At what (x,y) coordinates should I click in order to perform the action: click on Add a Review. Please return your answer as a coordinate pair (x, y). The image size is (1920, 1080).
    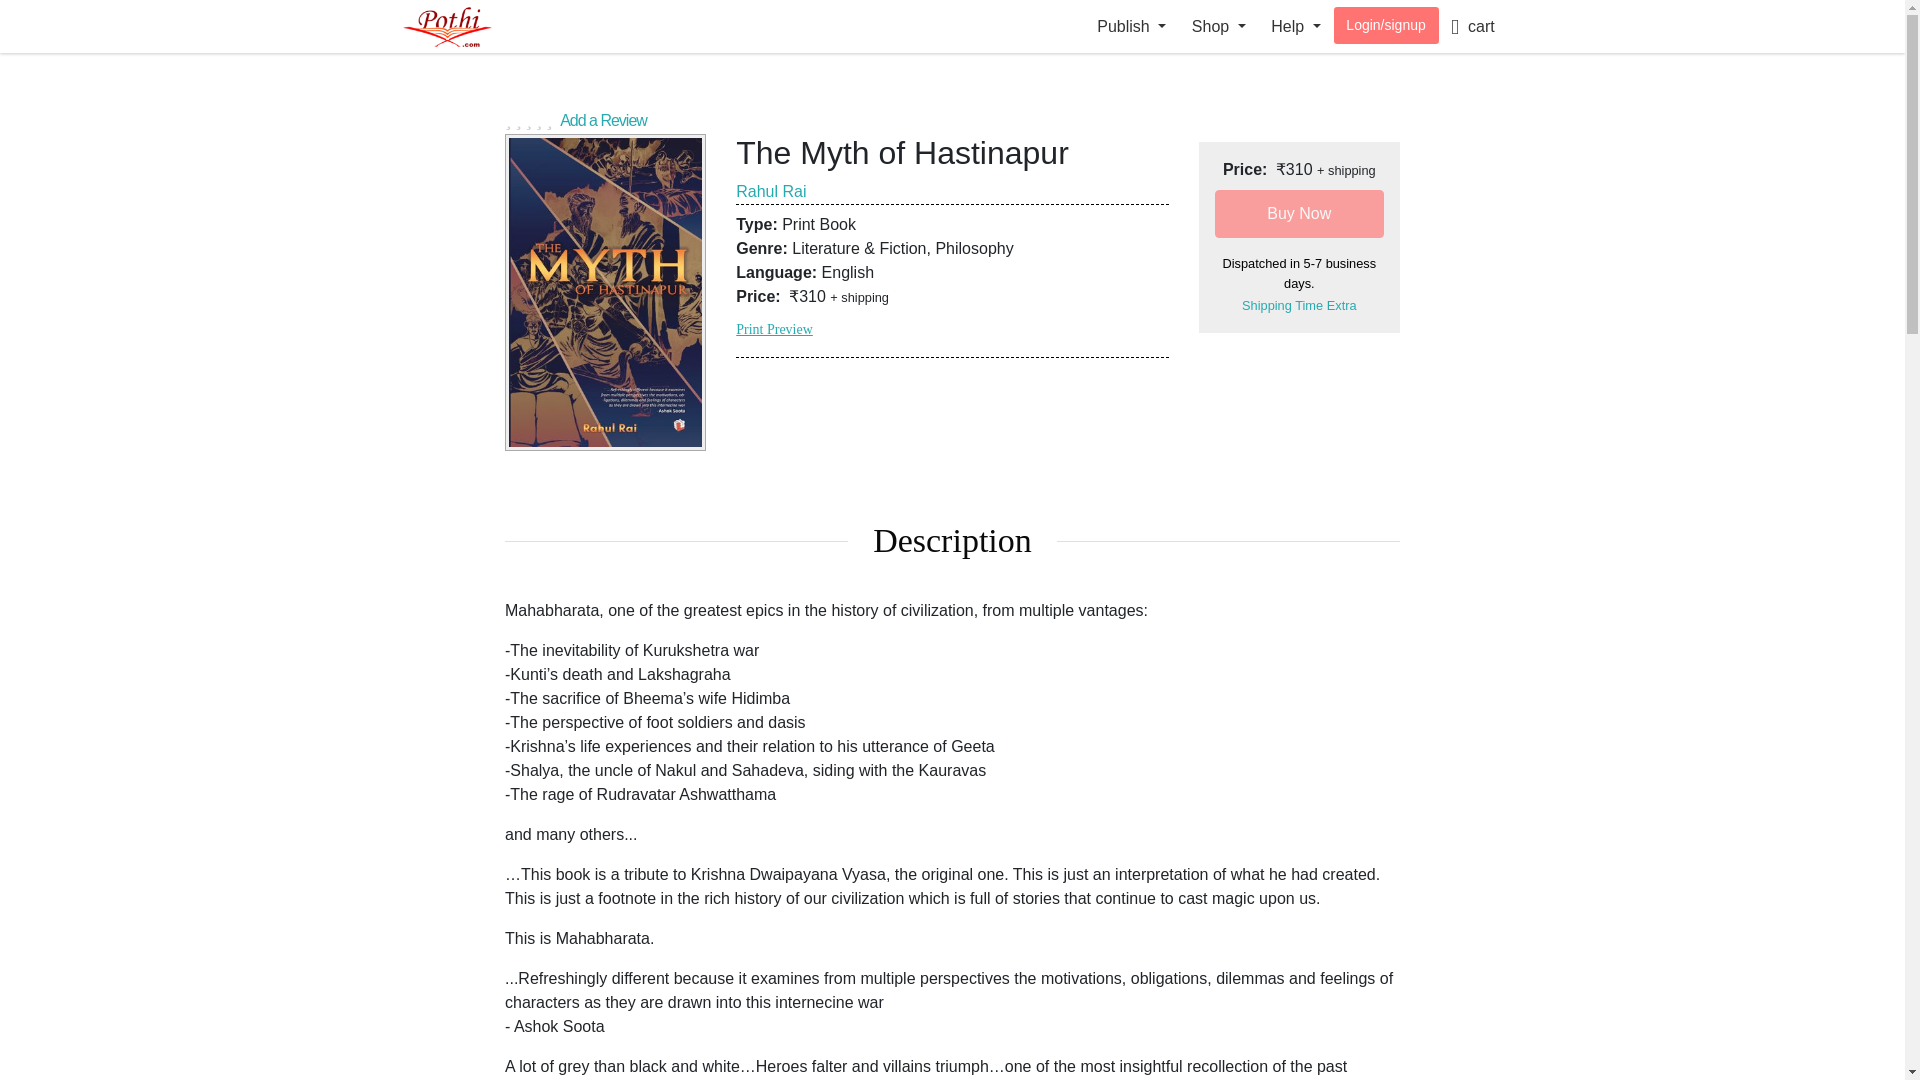
    Looking at the image, I should click on (952, 118).